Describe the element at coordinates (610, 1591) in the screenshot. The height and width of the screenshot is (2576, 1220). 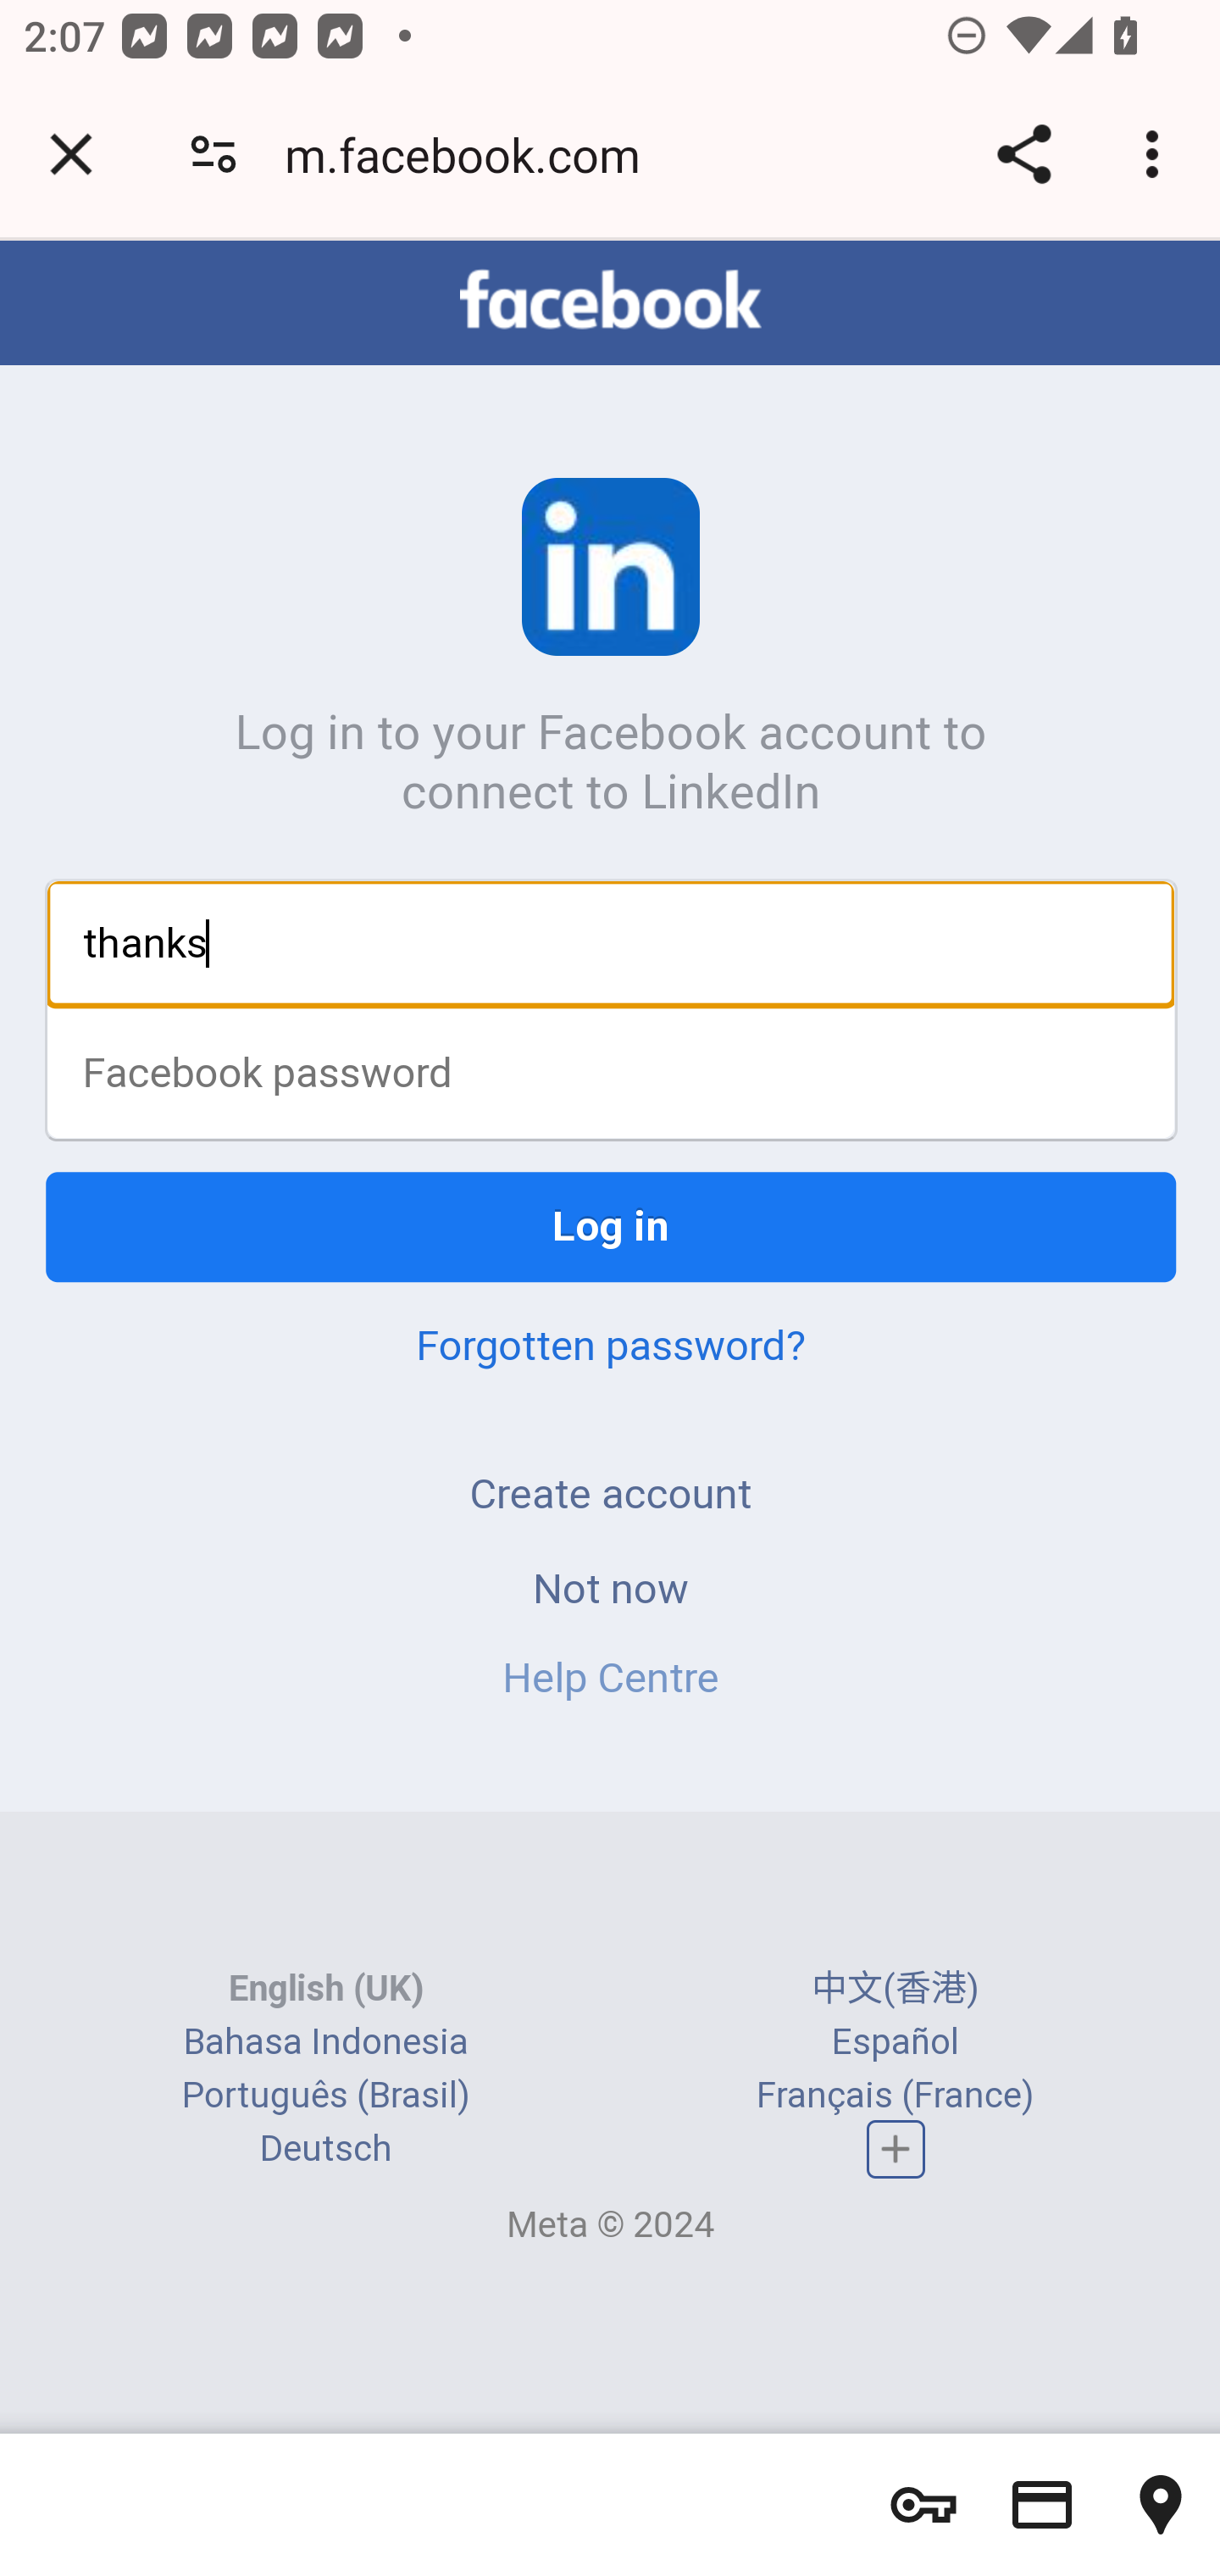
I see `Not now` at that location.